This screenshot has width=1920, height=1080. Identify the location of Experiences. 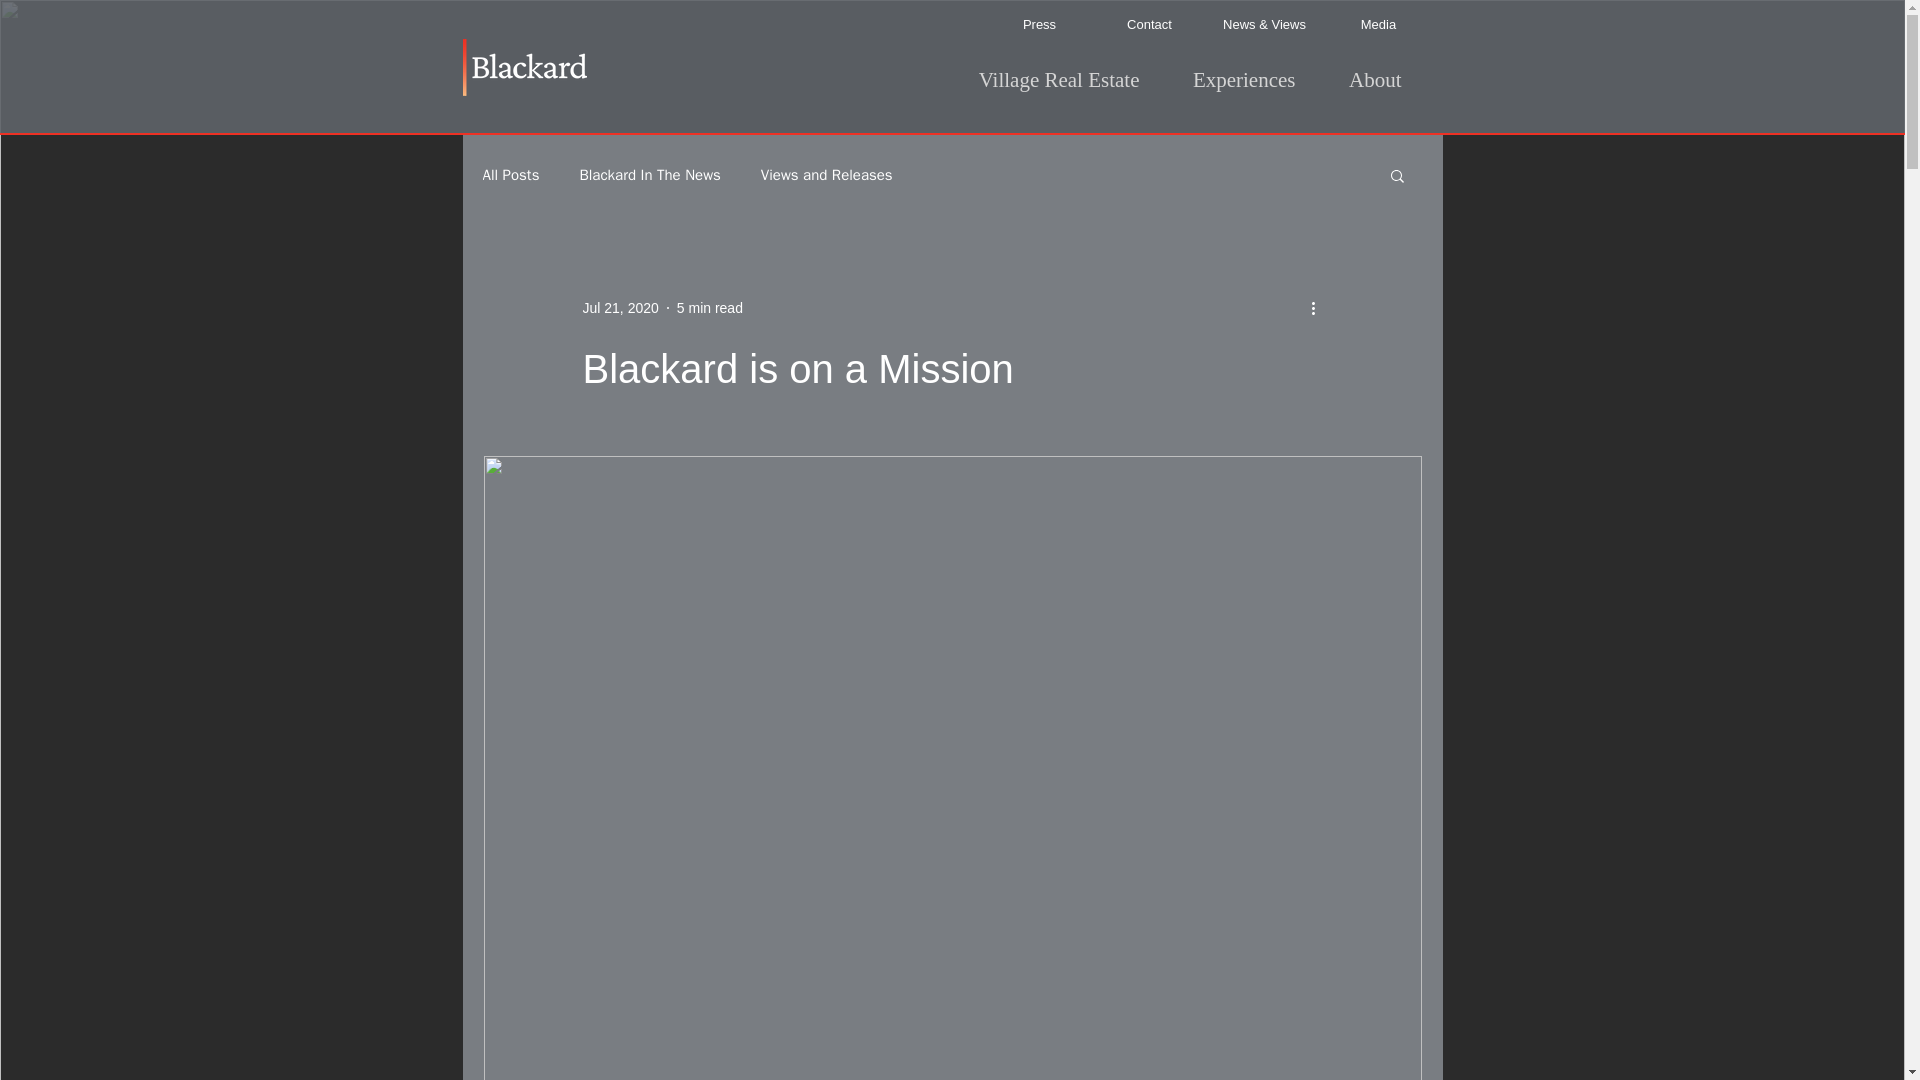
(1231, 76).